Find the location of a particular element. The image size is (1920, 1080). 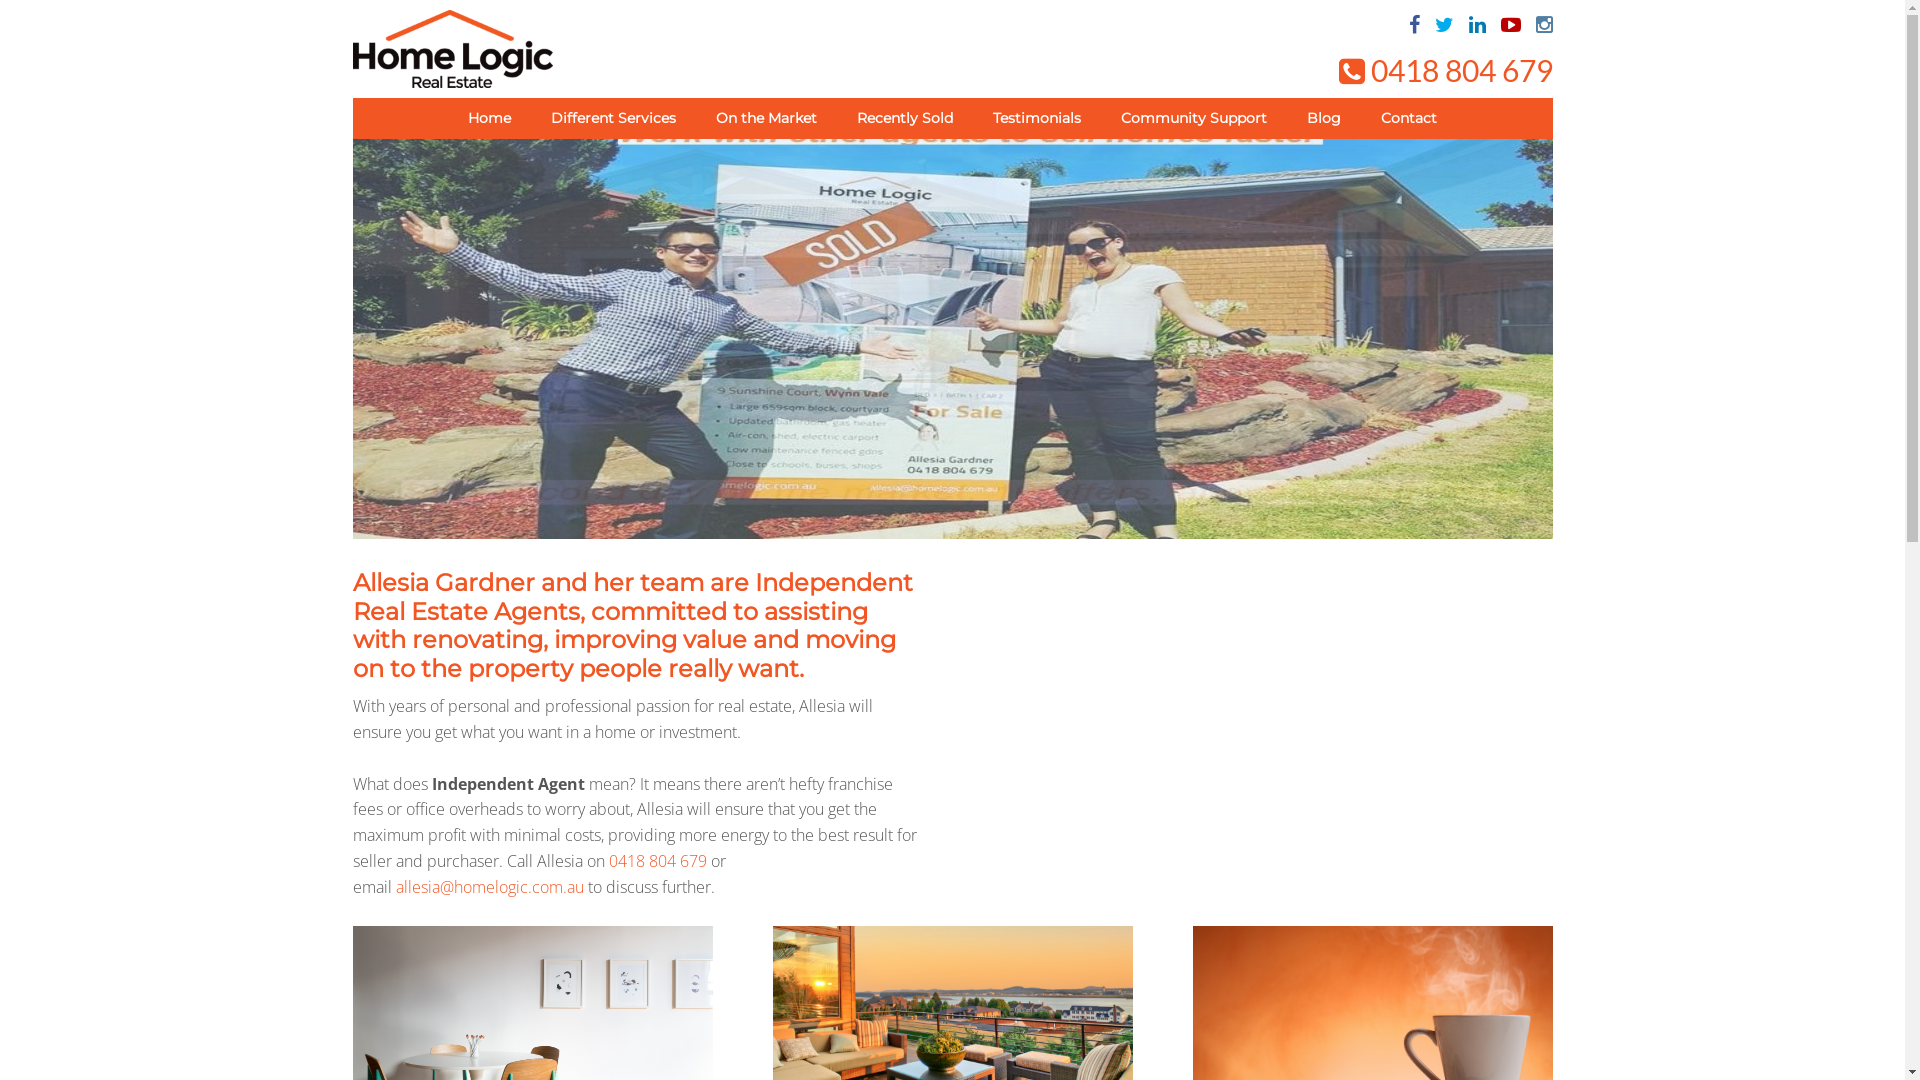

On the Market is located at coordinates (766, 118).